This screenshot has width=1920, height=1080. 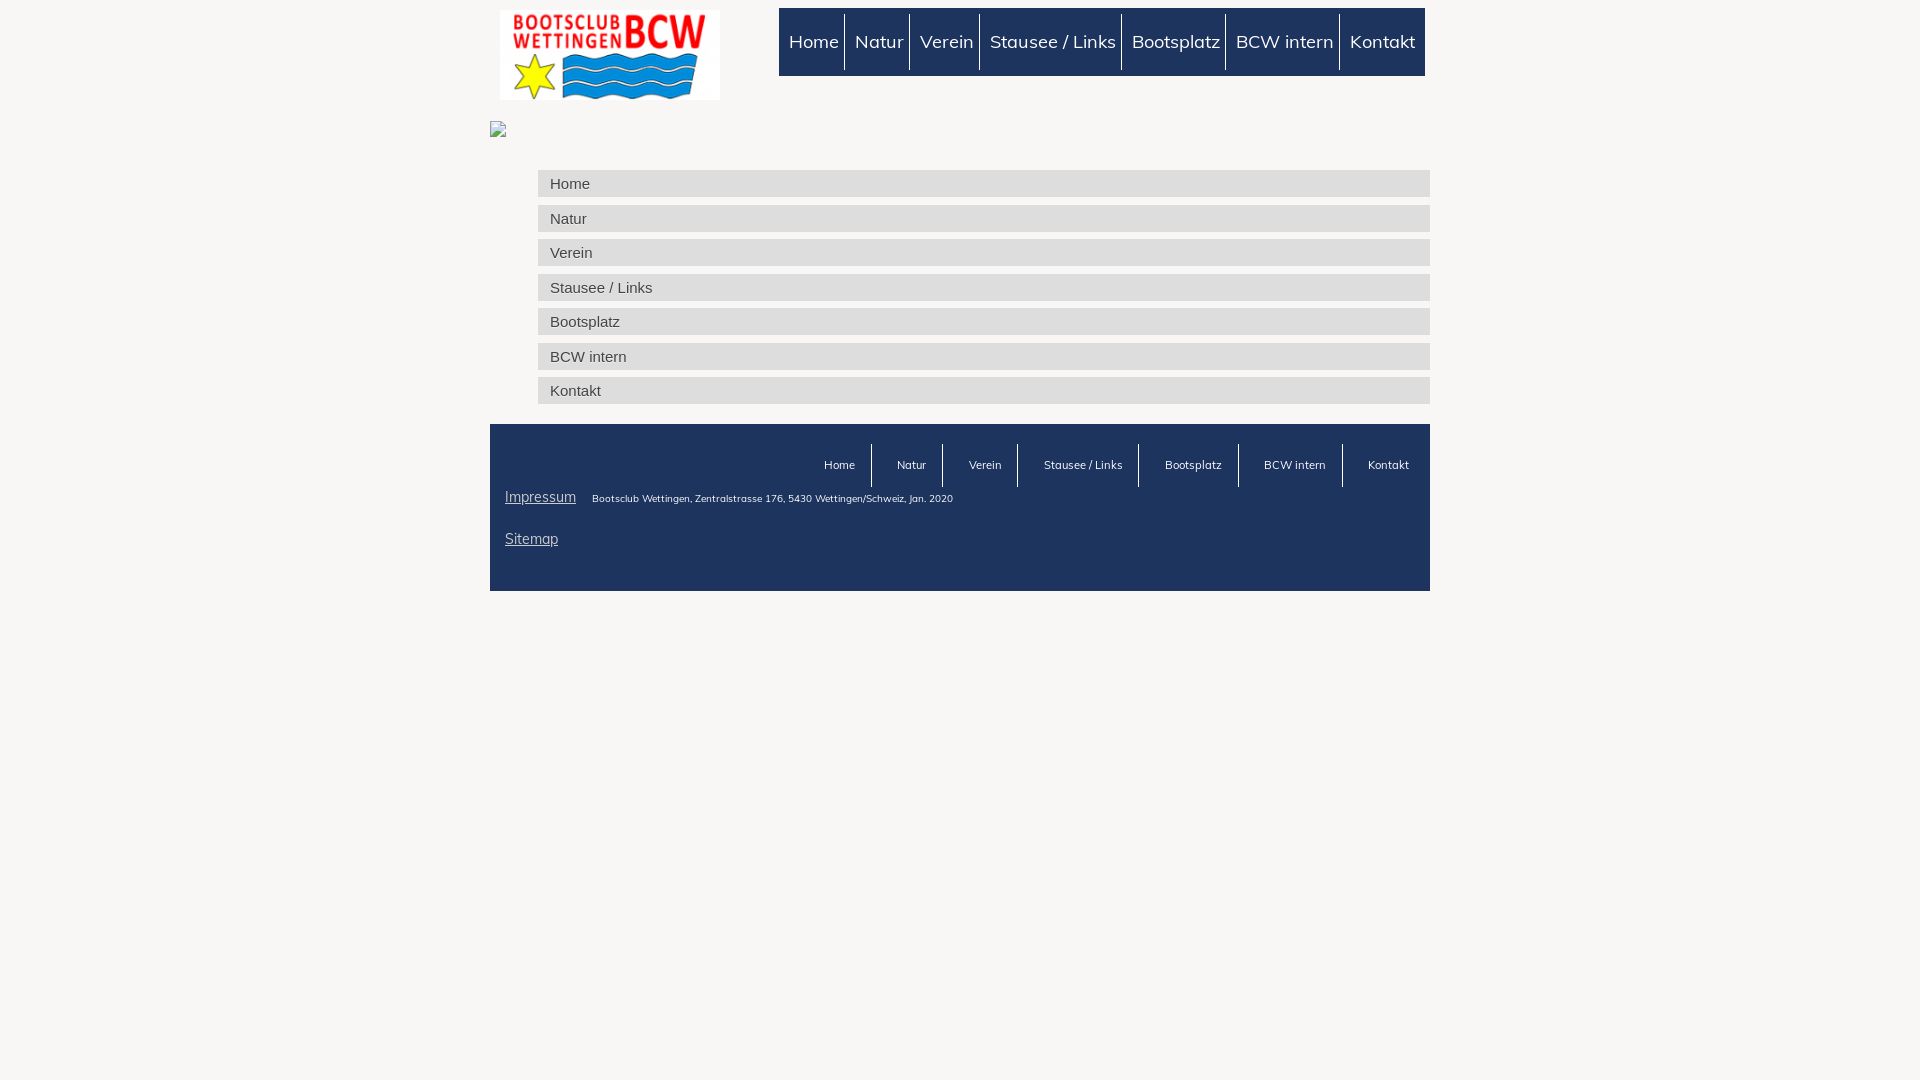 What do you see at coordinates (1052, 42) in the screenshot?
I see `Stausee / Links` at bounding box center [1052, 42].